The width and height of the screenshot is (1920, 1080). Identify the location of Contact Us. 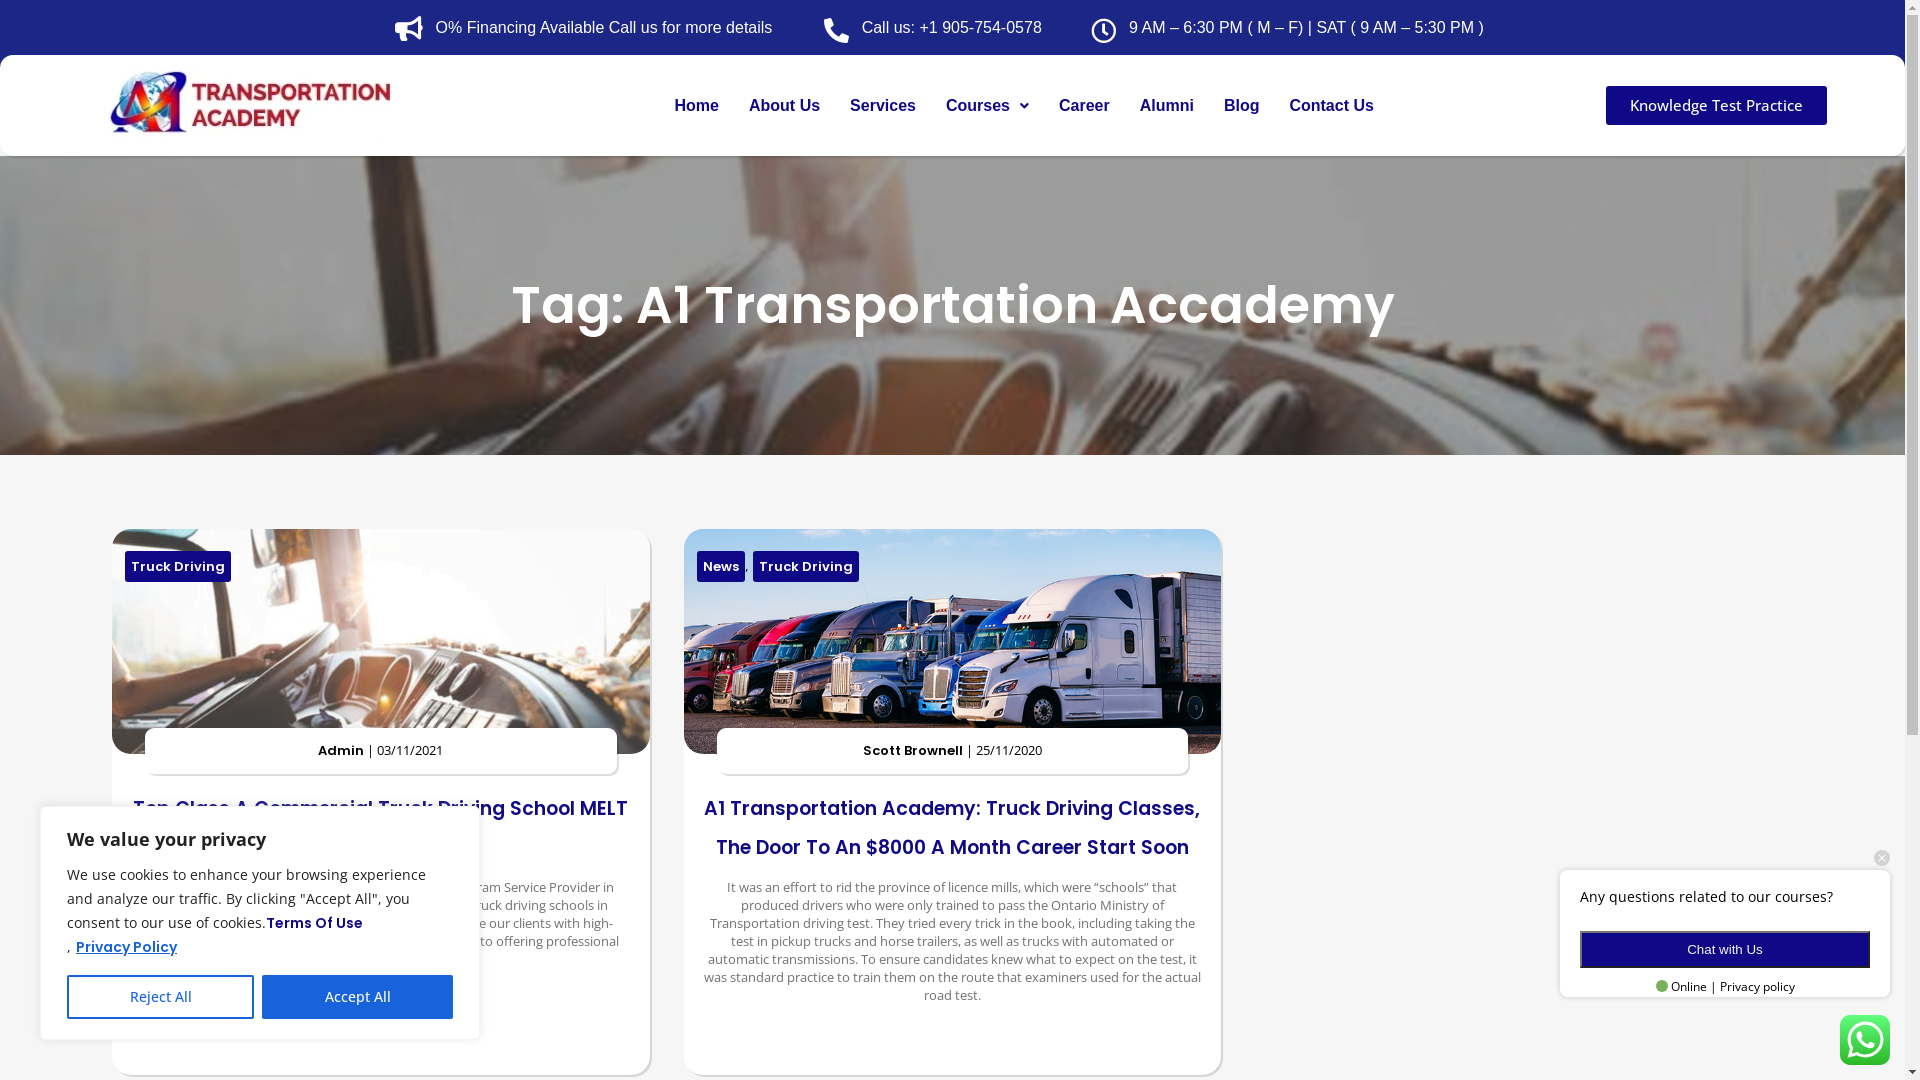
(1331, 105).